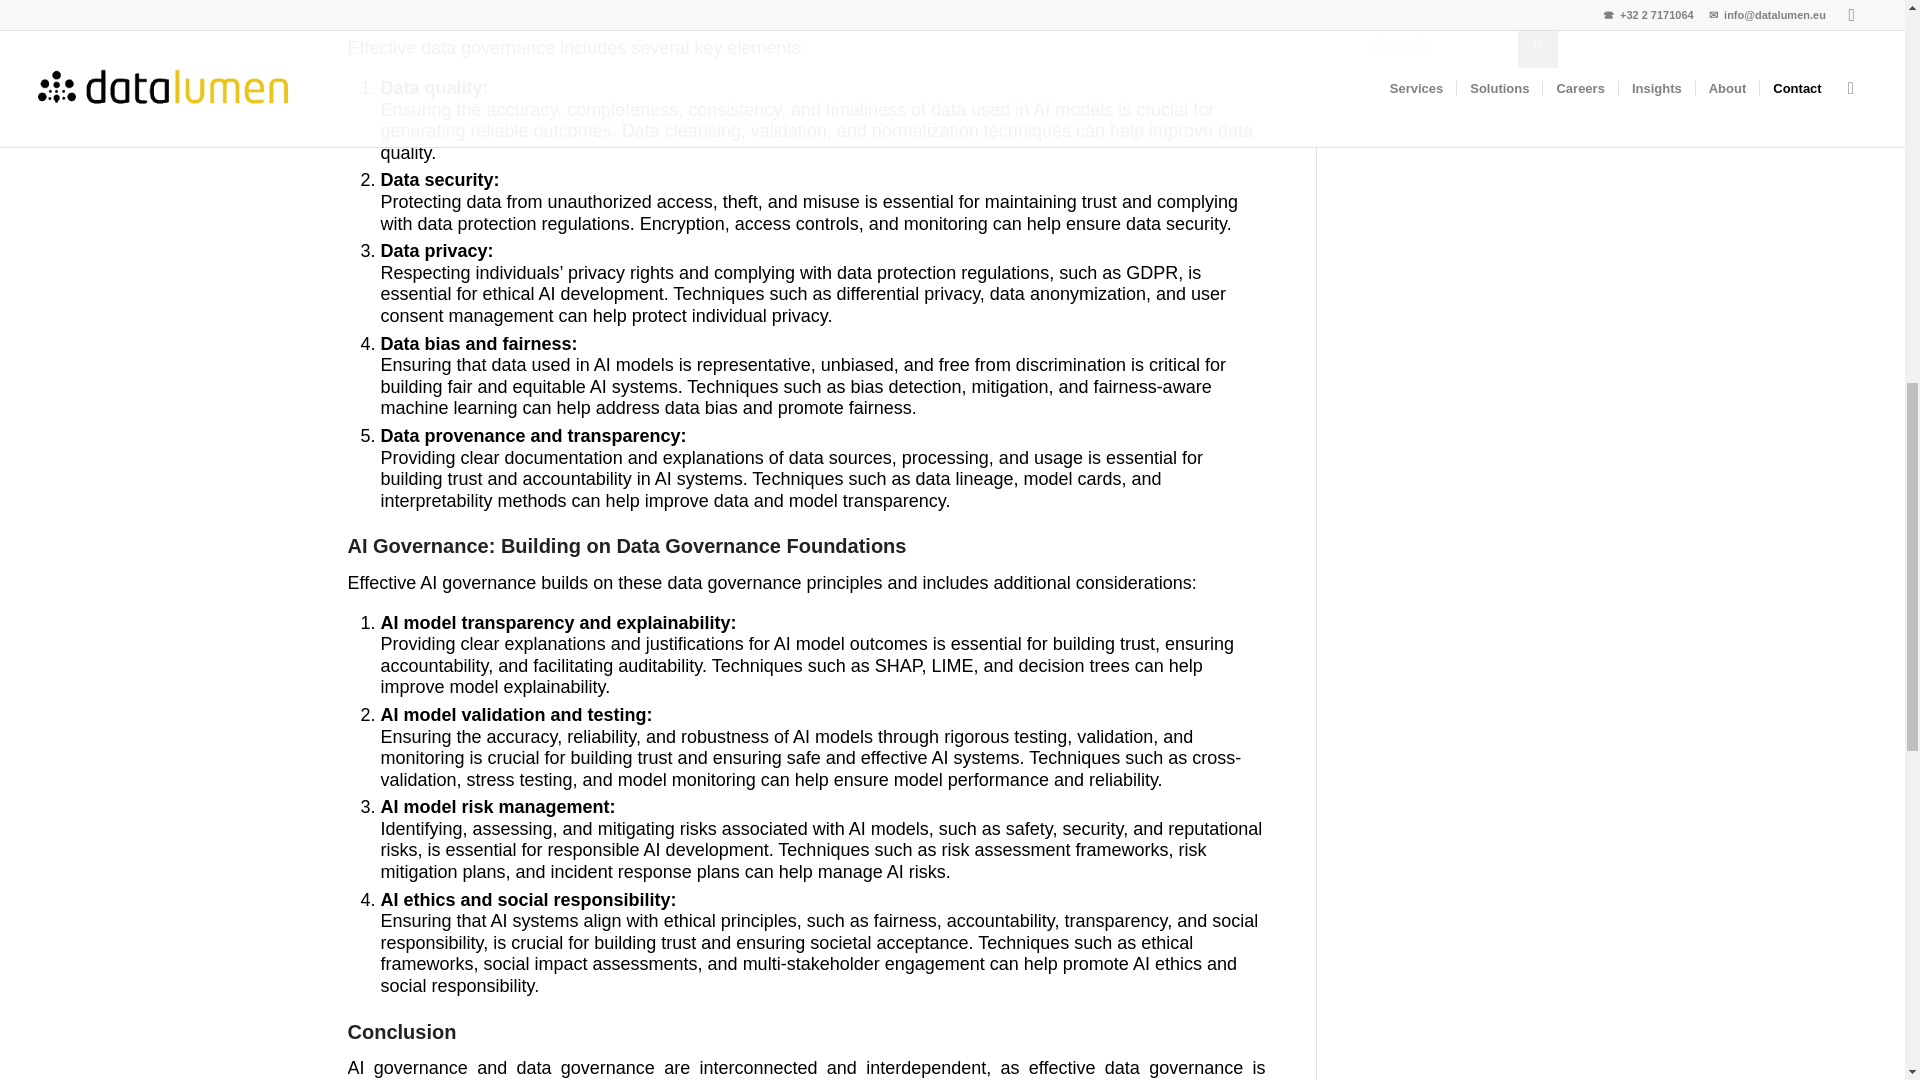 This screenshot has height=1080, width=1920. What do you see at coordinates (898, 666) in the screenshot?
I see `SHAP` at bounding box center [898, 666].